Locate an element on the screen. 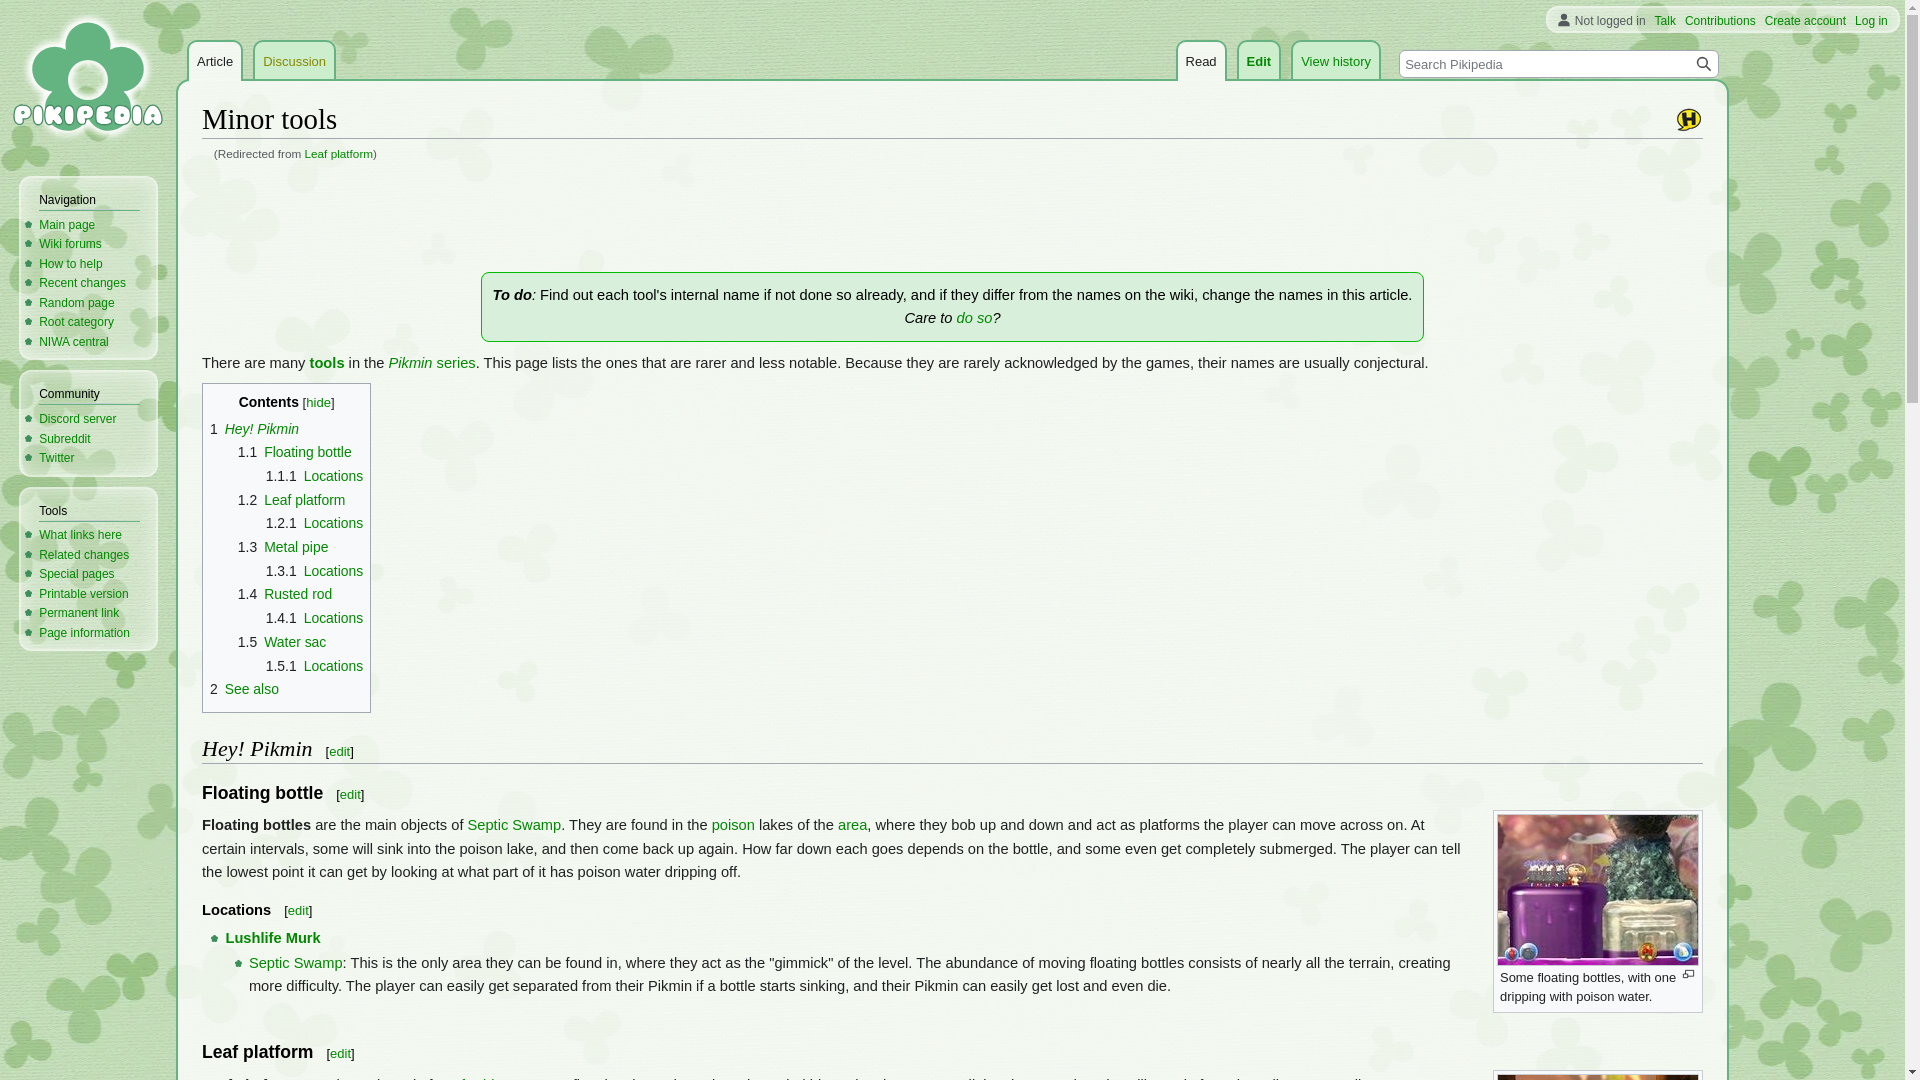  Pikmin series is located at coordinates (432, 363).